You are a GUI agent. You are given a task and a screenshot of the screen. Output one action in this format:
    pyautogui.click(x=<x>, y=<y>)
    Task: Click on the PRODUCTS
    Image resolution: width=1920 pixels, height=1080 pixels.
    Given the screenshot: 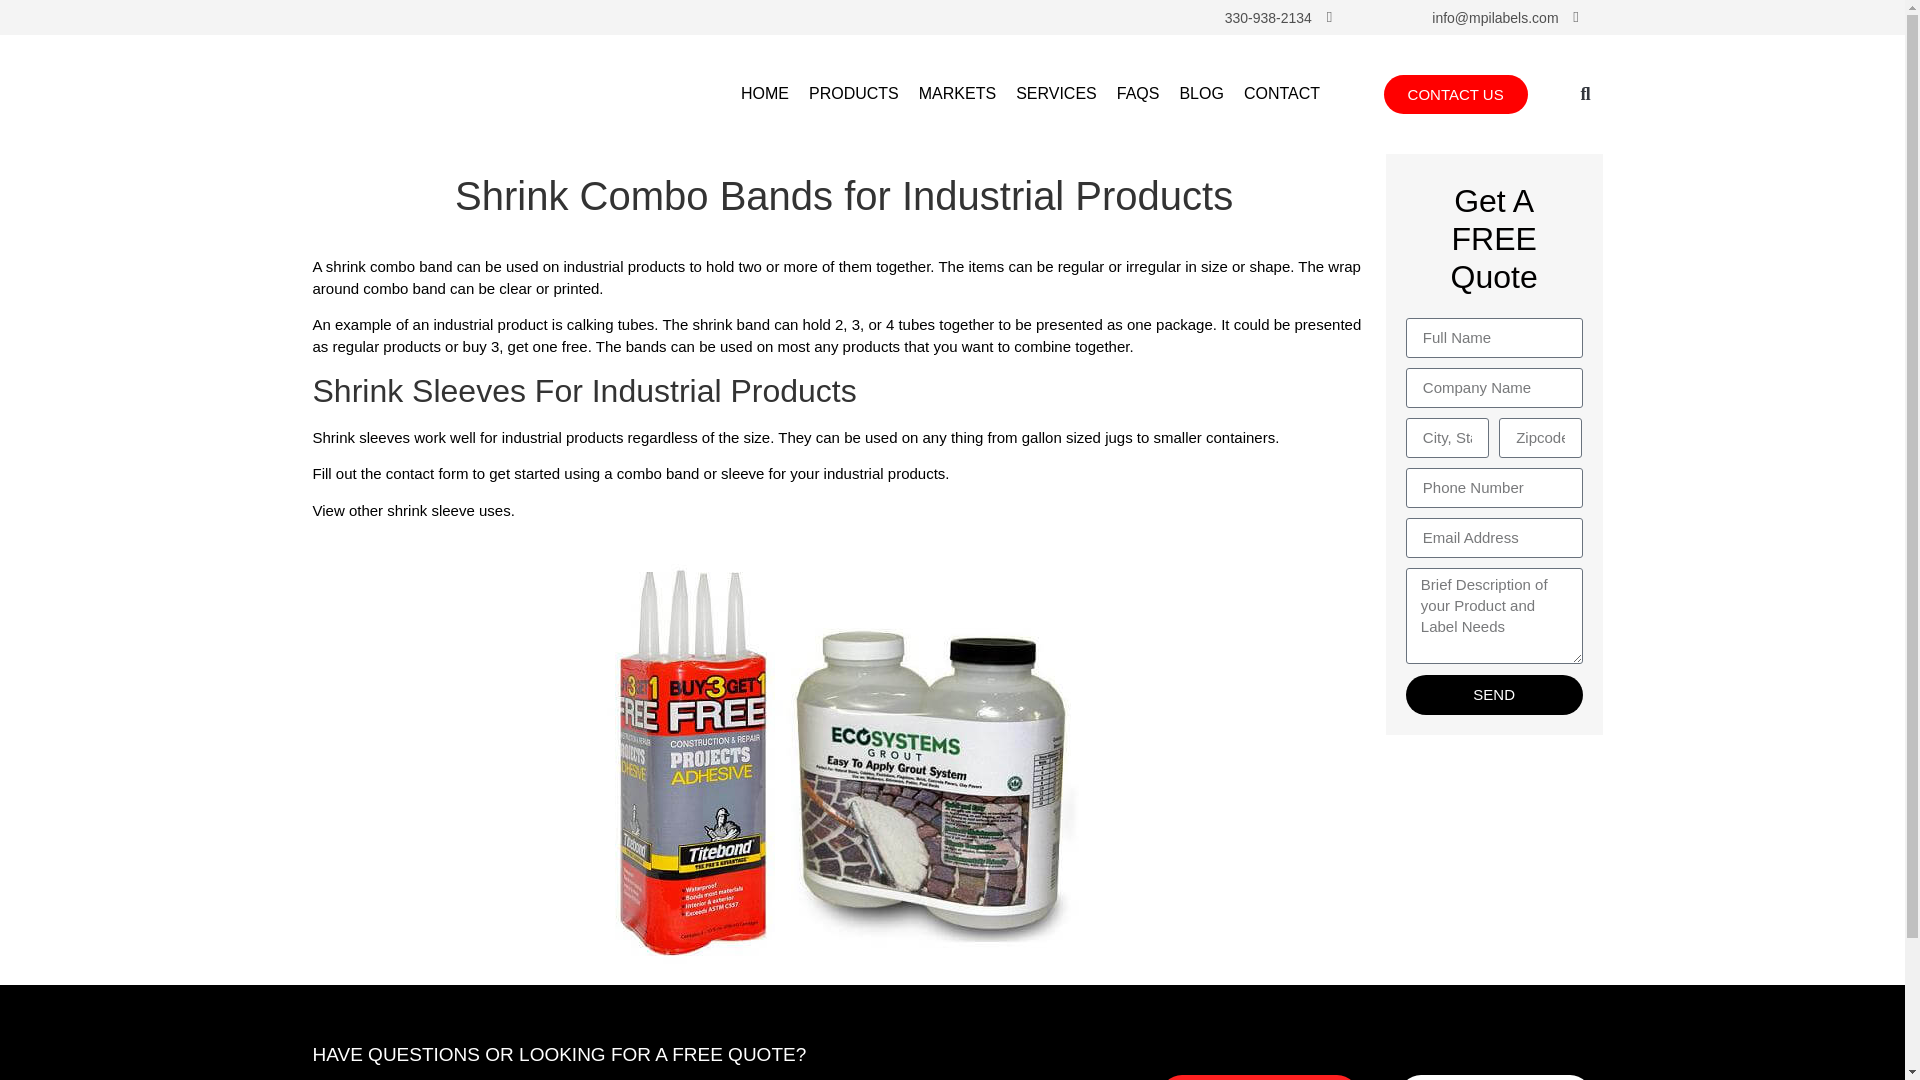 What is the action you would take?
    pyautogui.click(x=853, y=94)
    